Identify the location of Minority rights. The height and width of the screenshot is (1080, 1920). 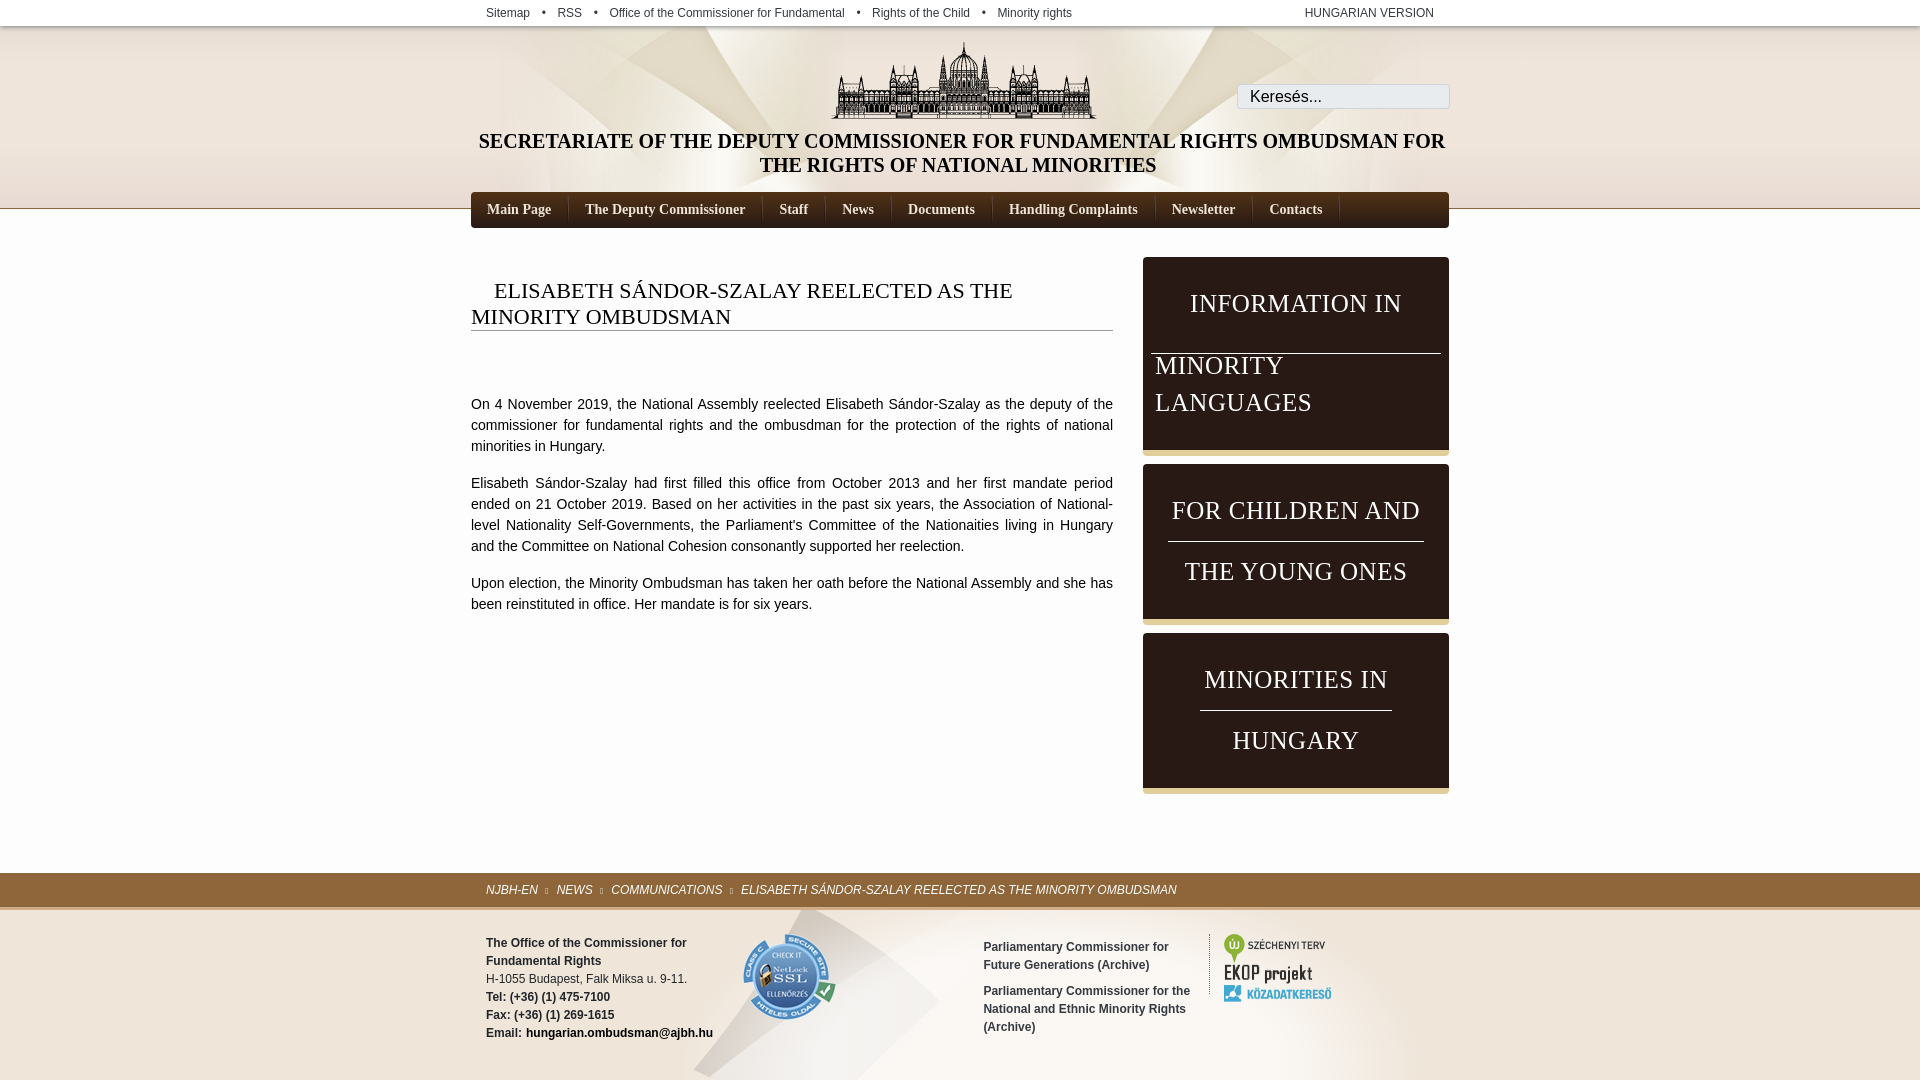
(1046, 12).